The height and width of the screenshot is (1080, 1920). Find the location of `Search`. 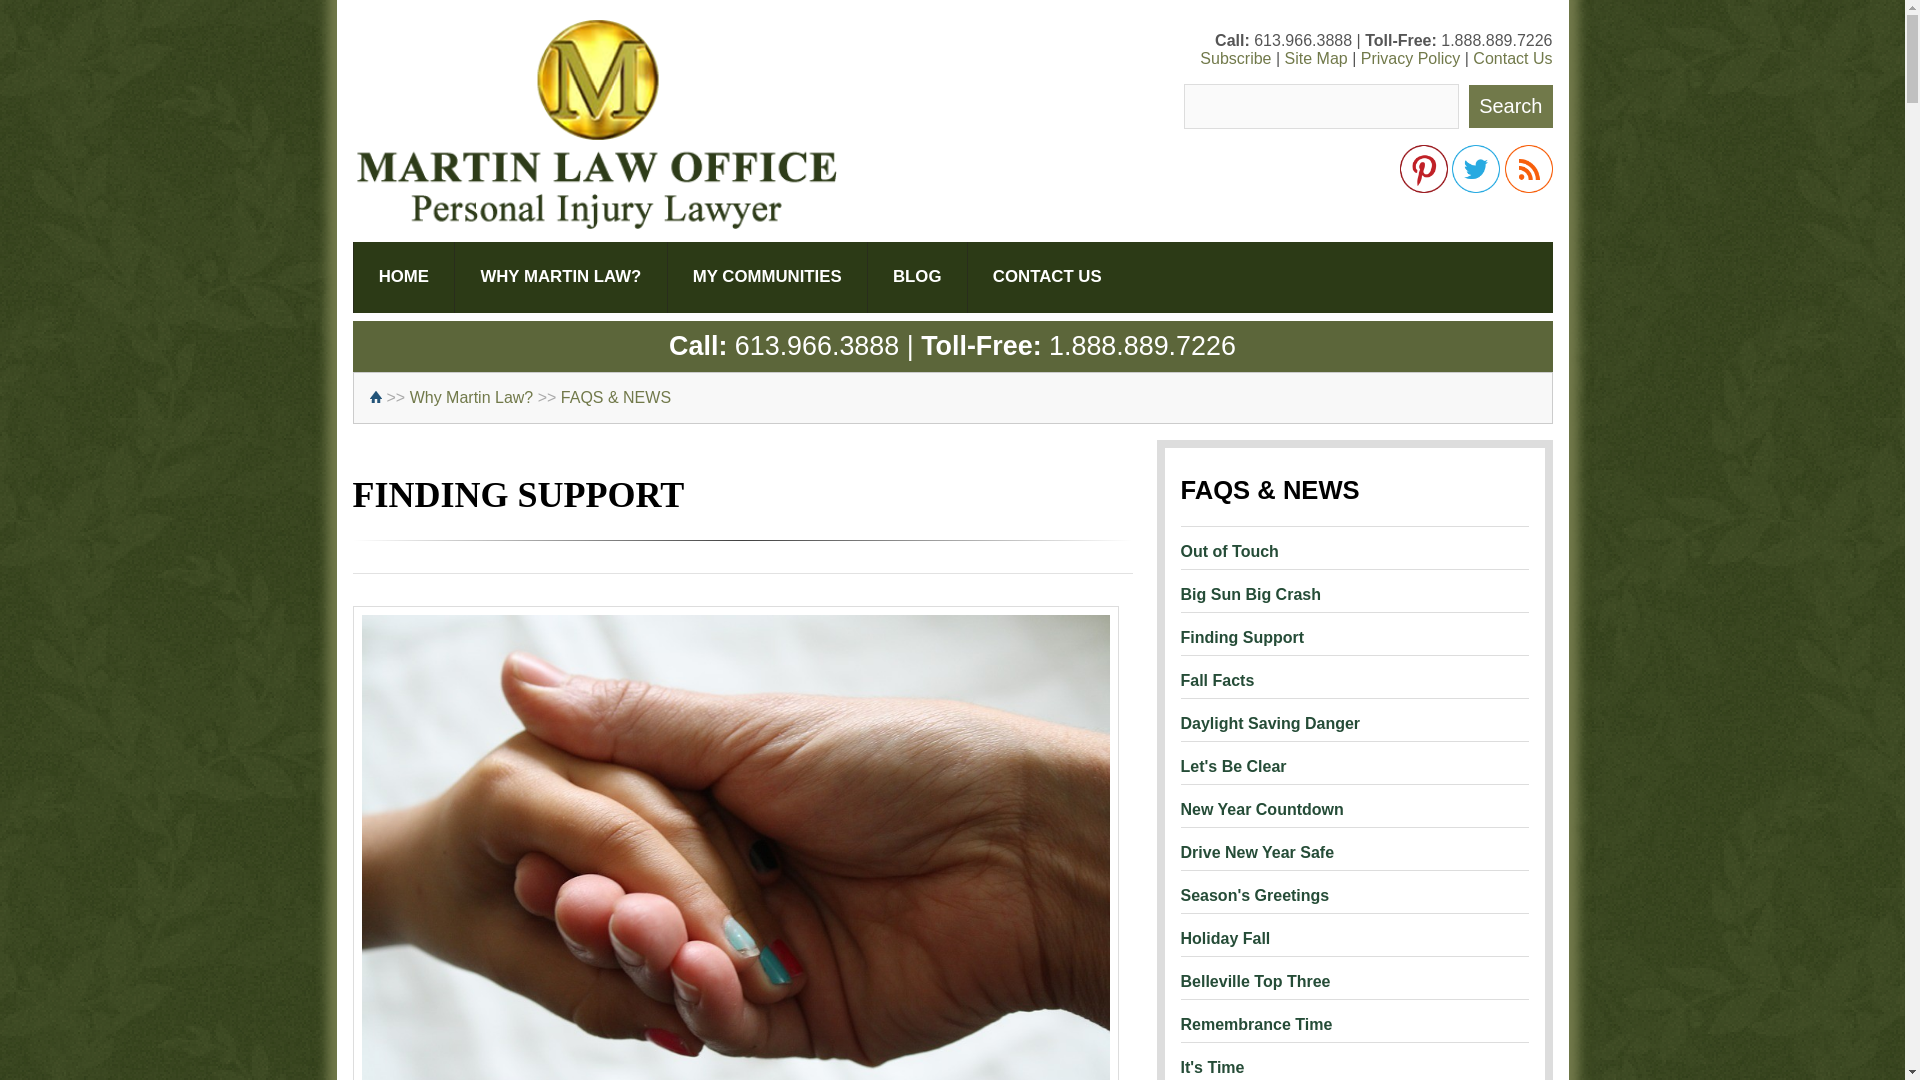

Search is located at coordinates (1510, 106).